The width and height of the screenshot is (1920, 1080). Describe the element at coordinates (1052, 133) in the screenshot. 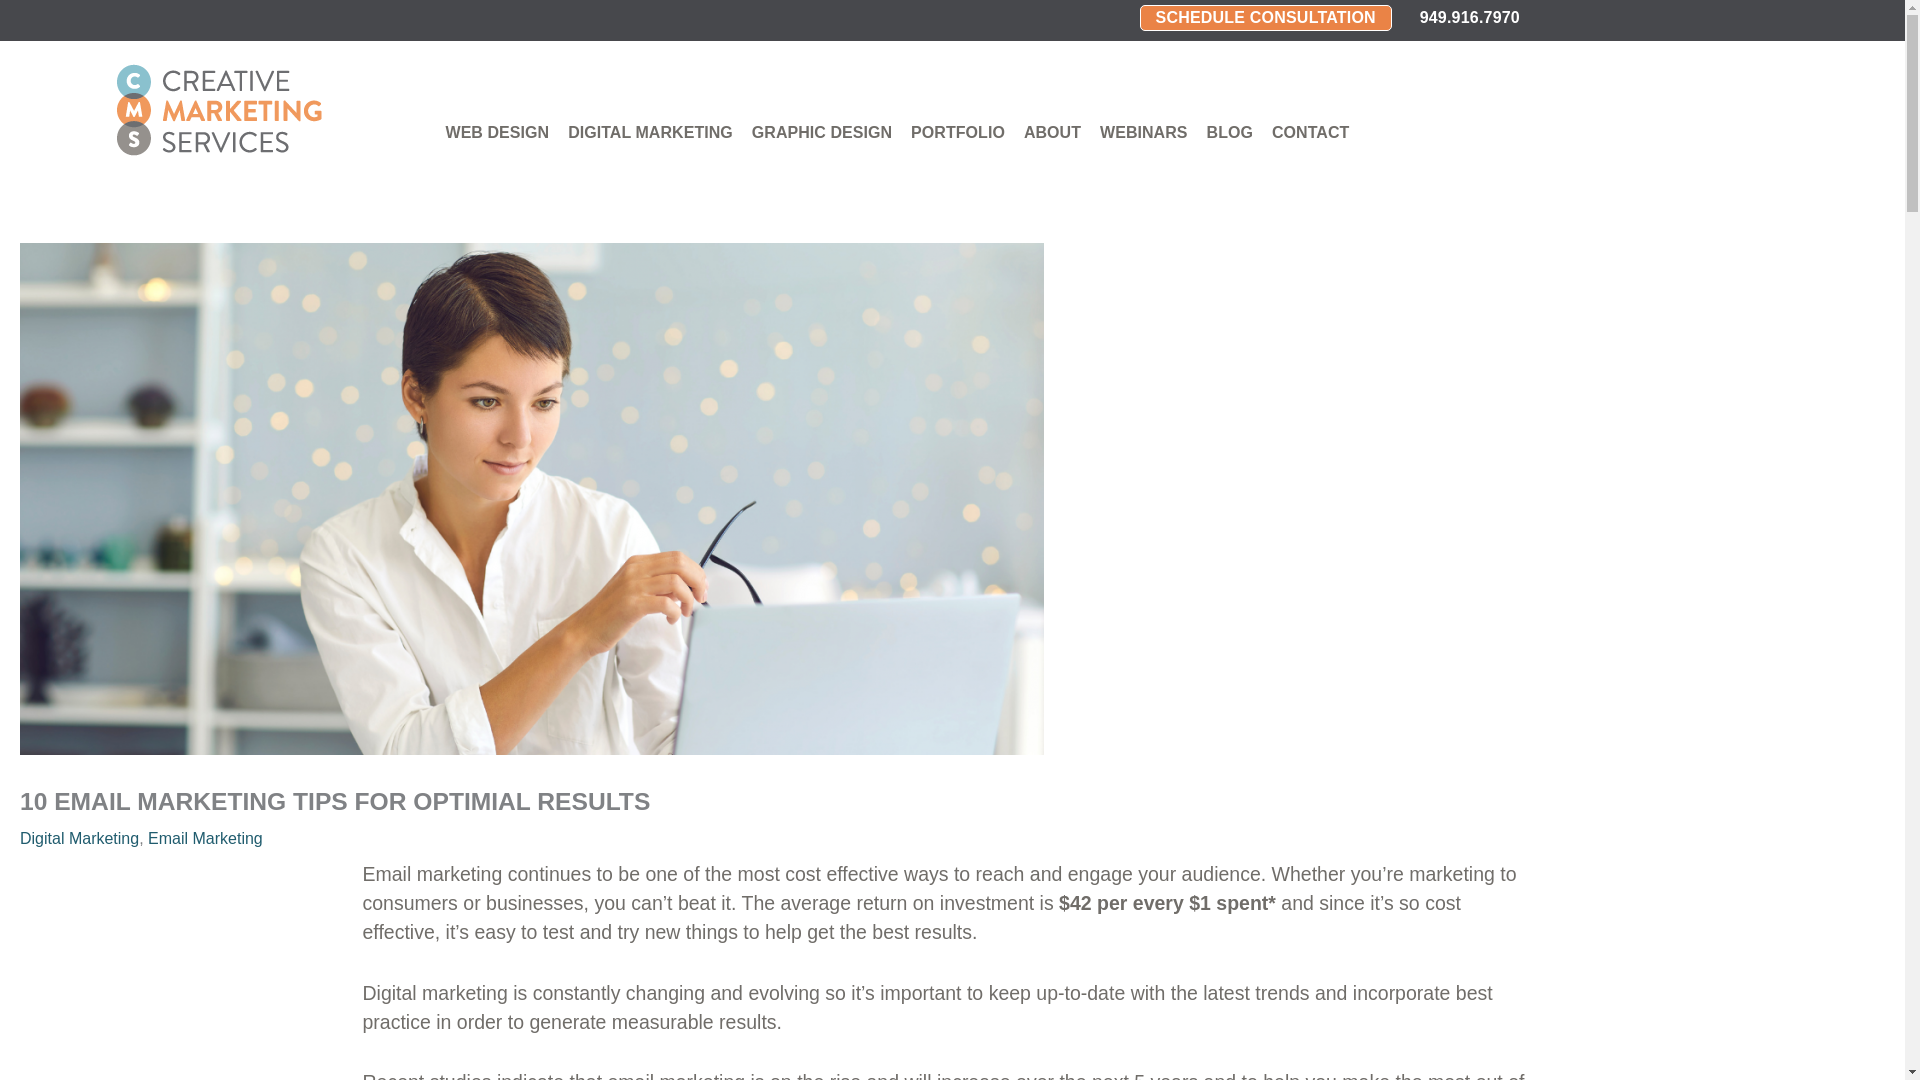

I see `ABOUT` at that location.